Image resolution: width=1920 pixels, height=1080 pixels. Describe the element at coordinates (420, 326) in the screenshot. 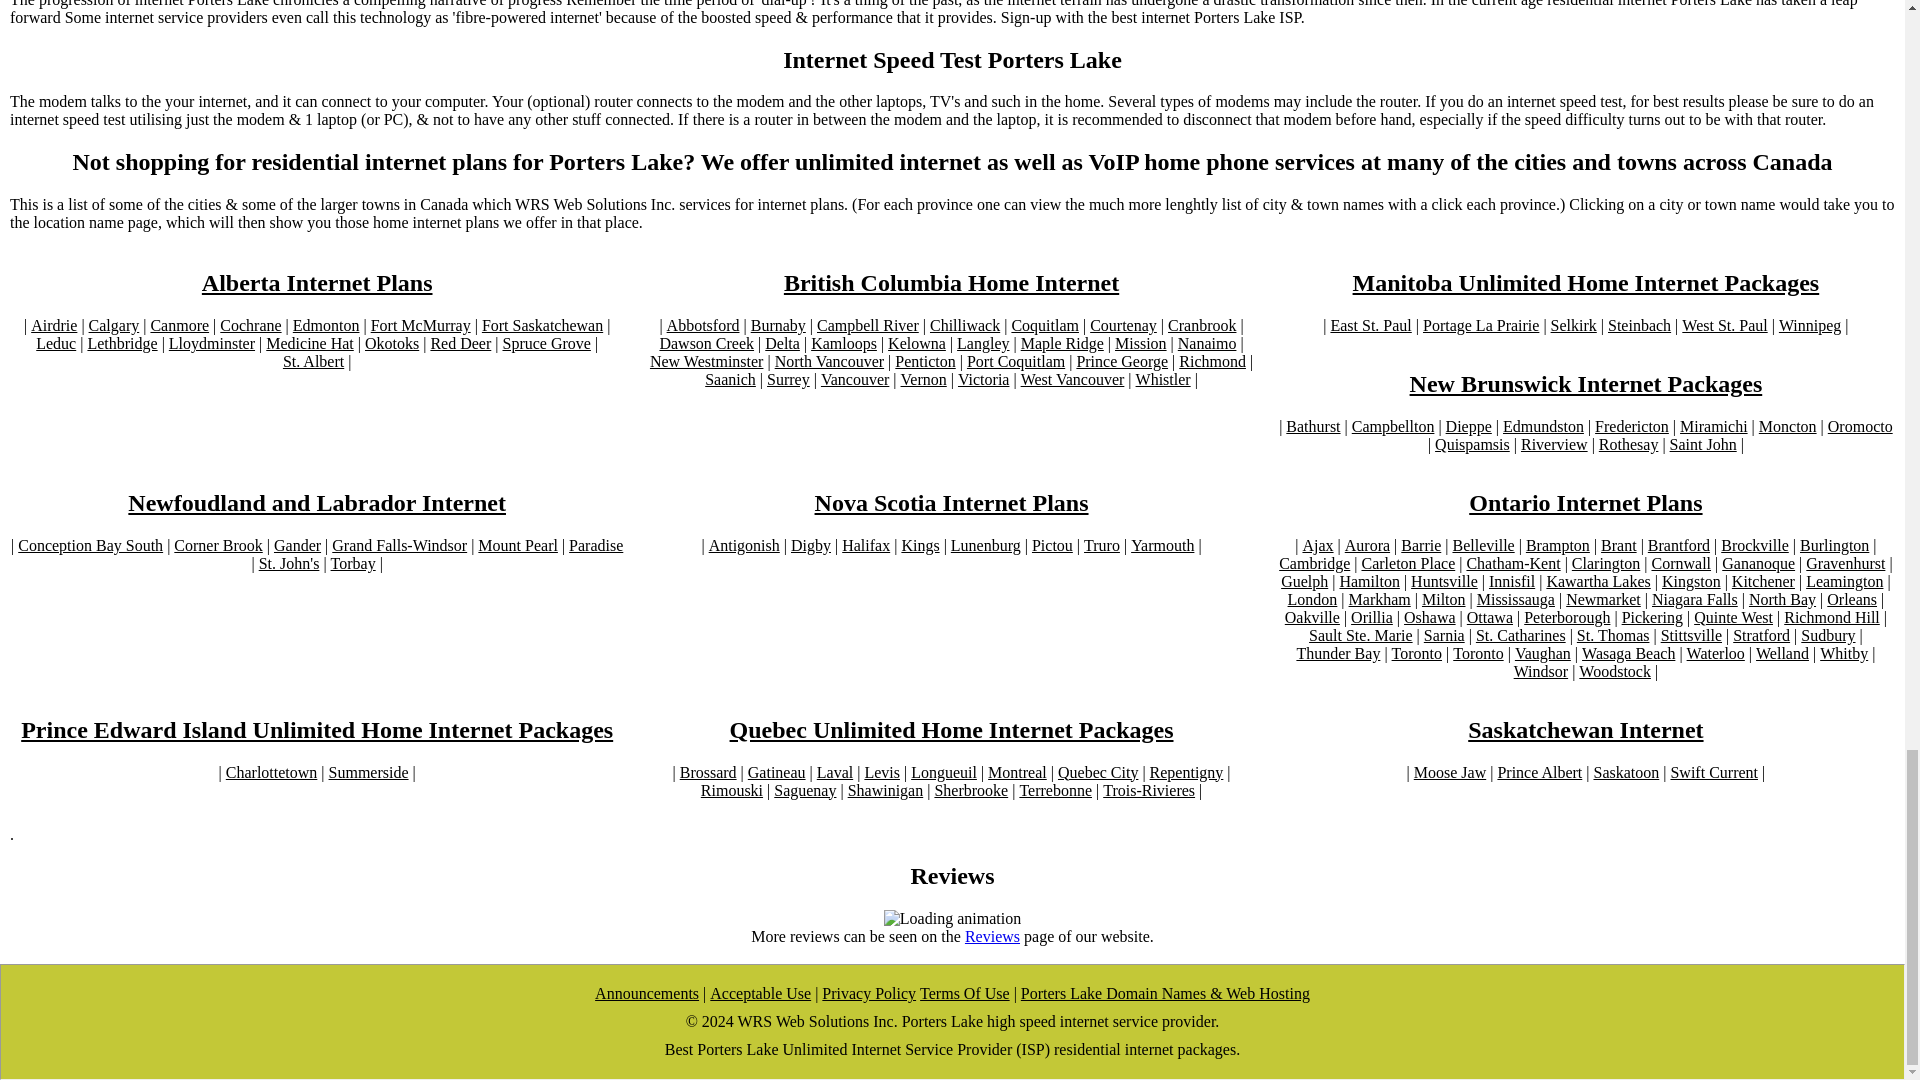

I see `Fort McMurray` at that location.